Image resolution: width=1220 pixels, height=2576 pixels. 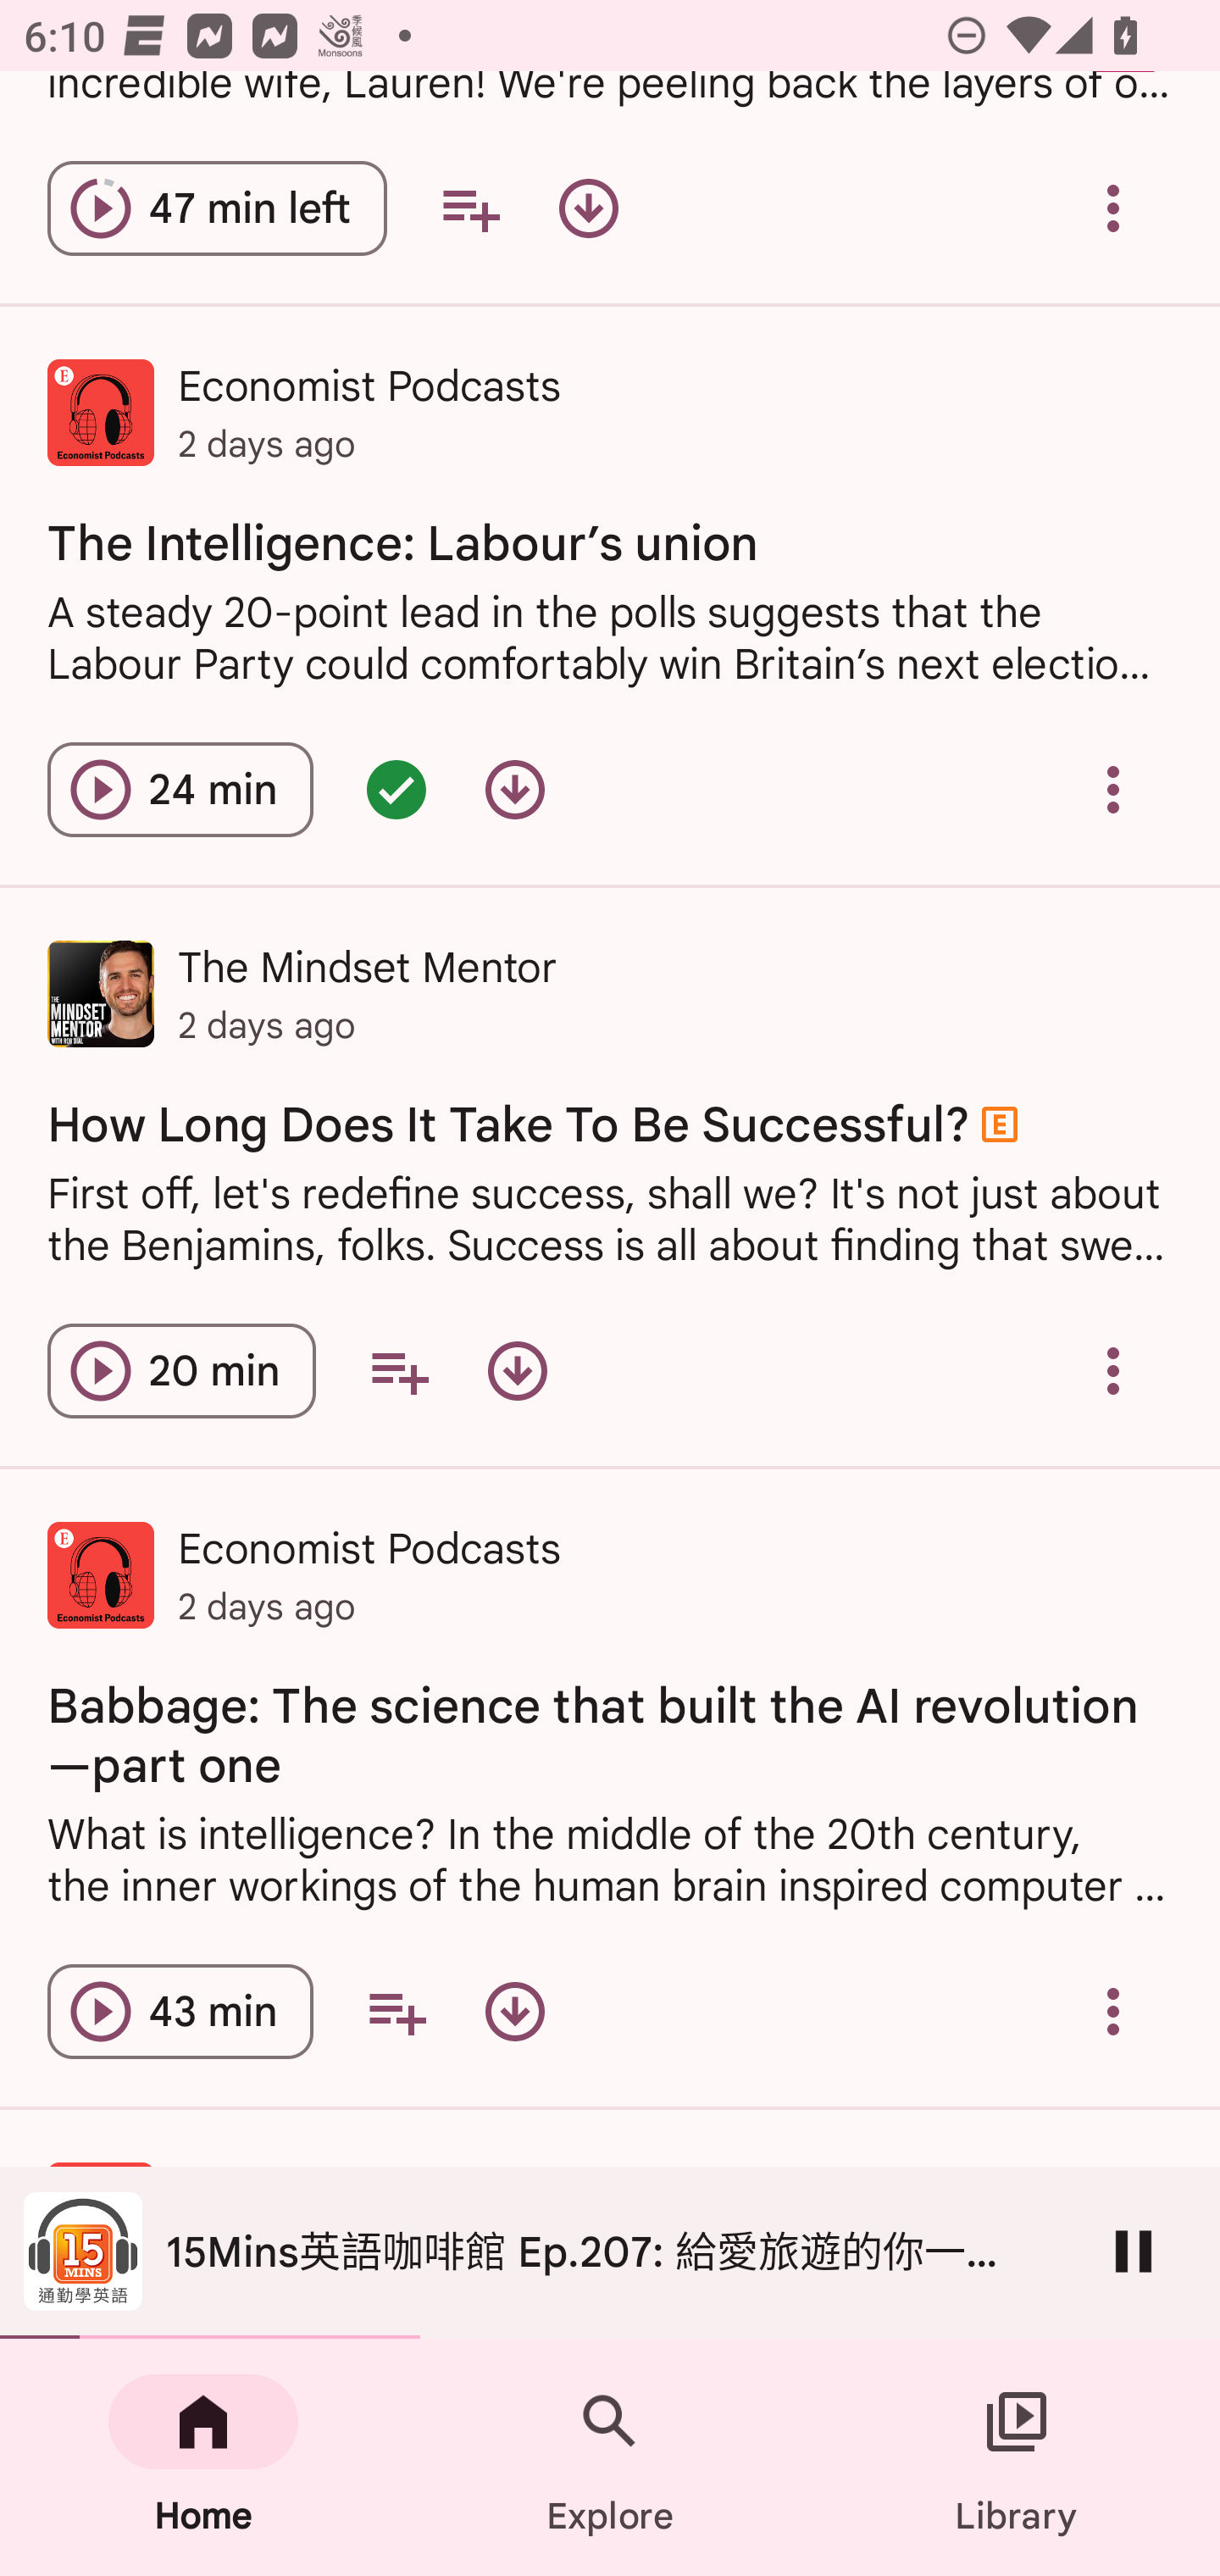 I want to click on Add to your queue, so click(x=469, y=208).